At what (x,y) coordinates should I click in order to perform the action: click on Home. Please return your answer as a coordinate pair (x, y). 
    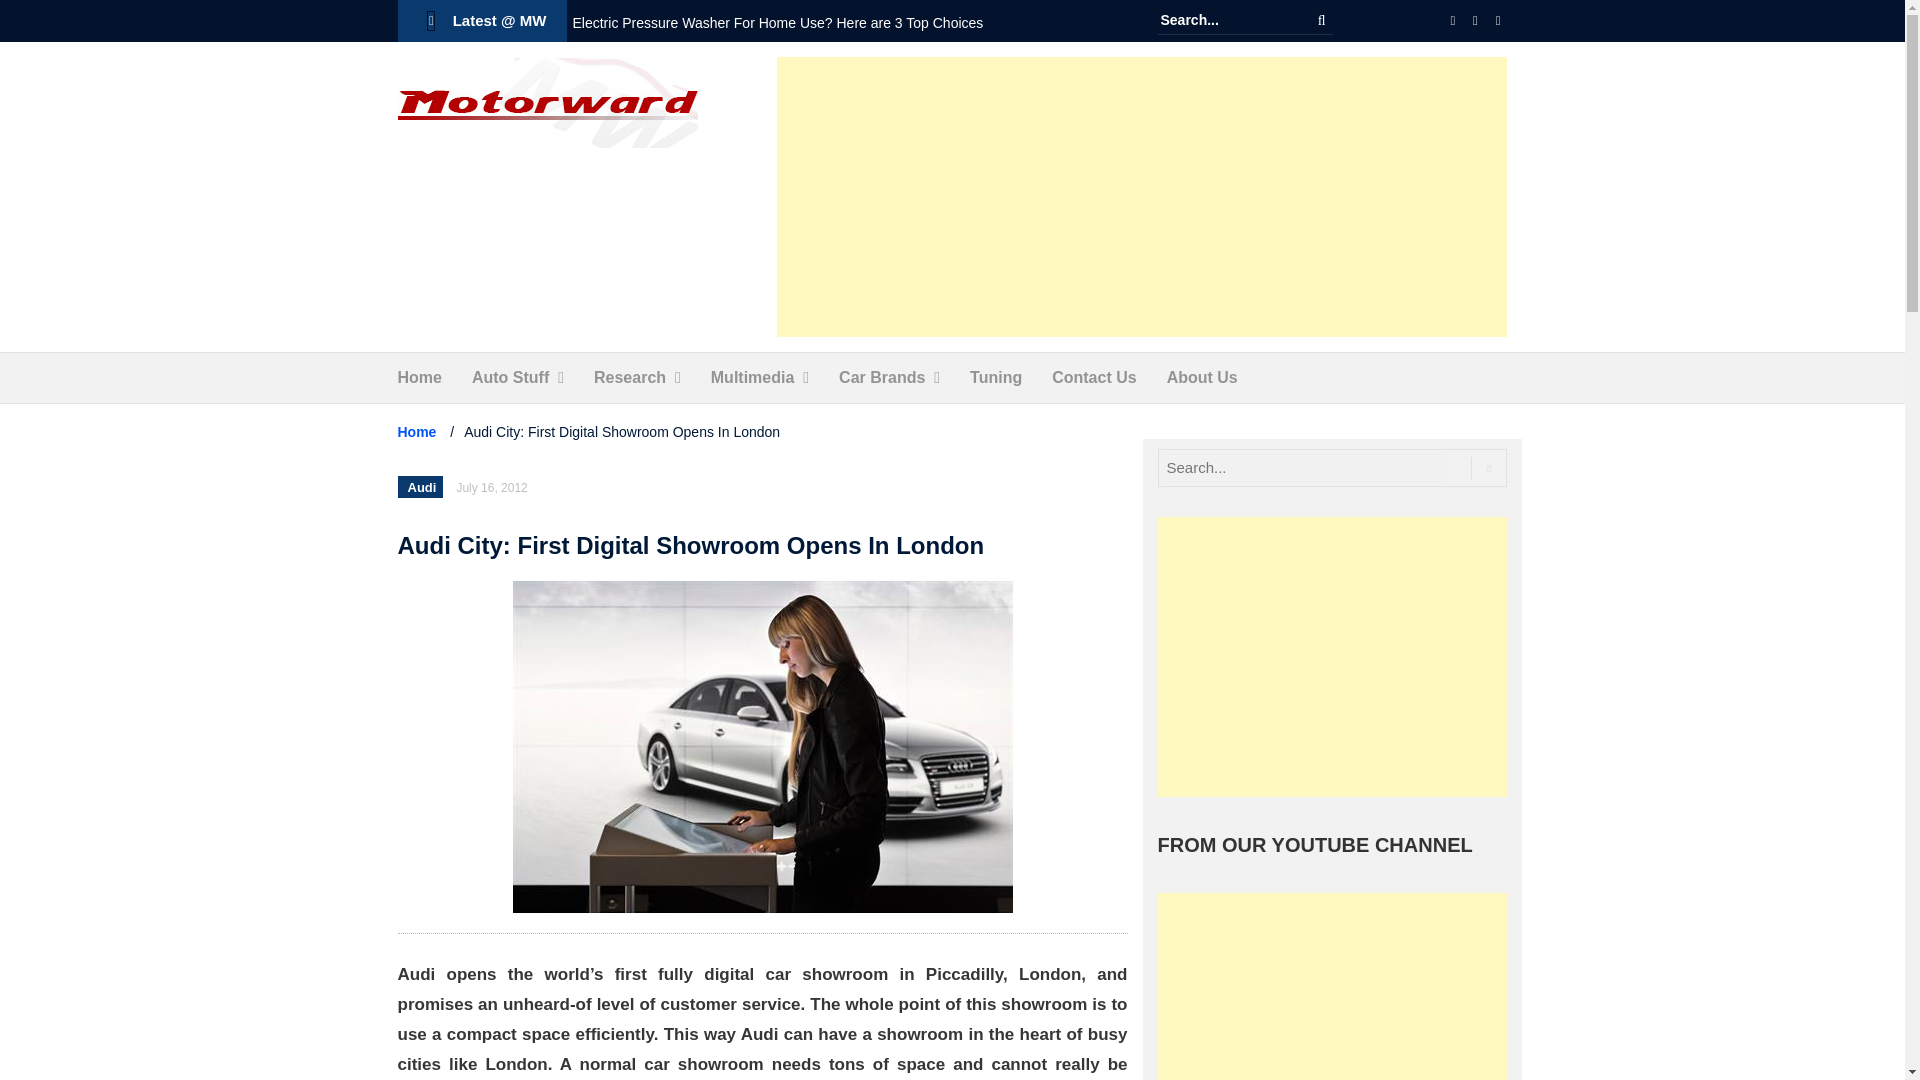
    Looking at the image, I should click on (419, 378).